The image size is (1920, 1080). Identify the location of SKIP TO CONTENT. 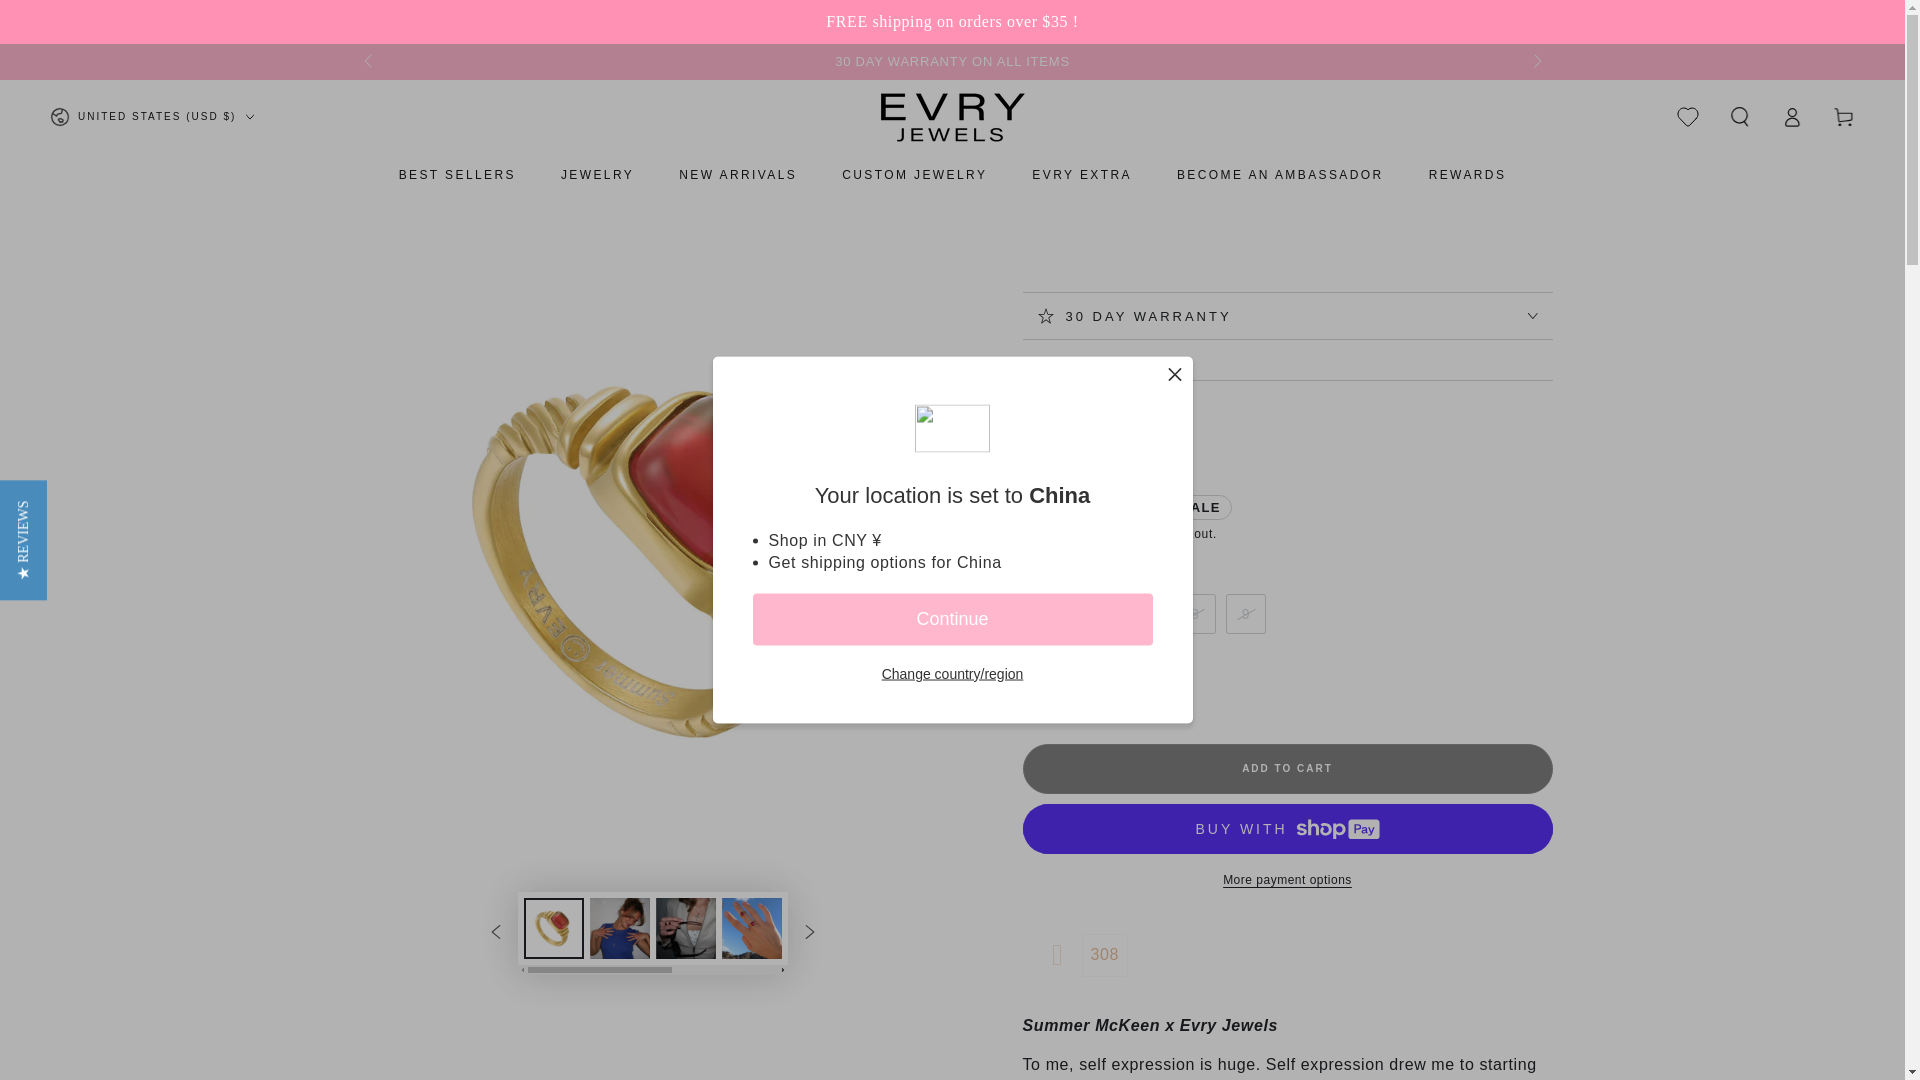
(89, 19).